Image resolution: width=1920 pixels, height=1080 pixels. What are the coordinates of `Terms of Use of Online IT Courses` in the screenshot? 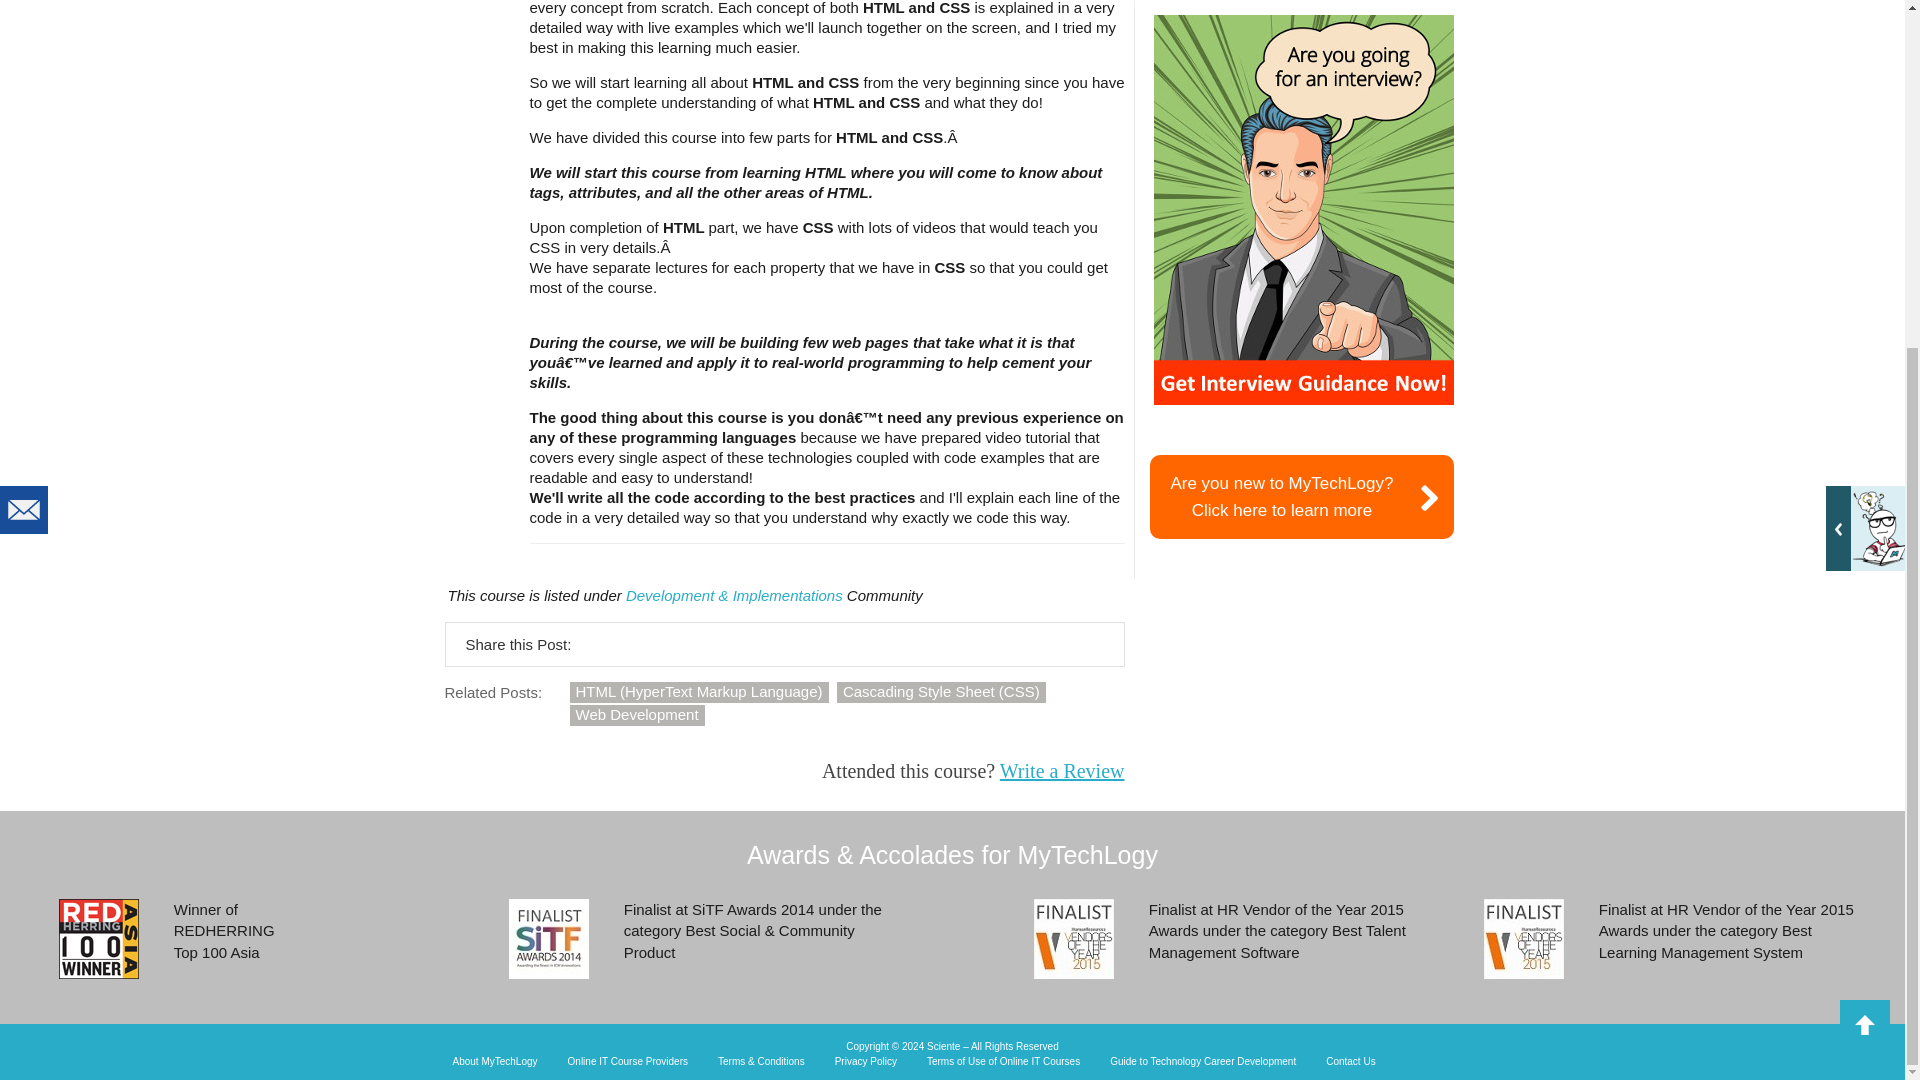 It's located at (1003, 1062).